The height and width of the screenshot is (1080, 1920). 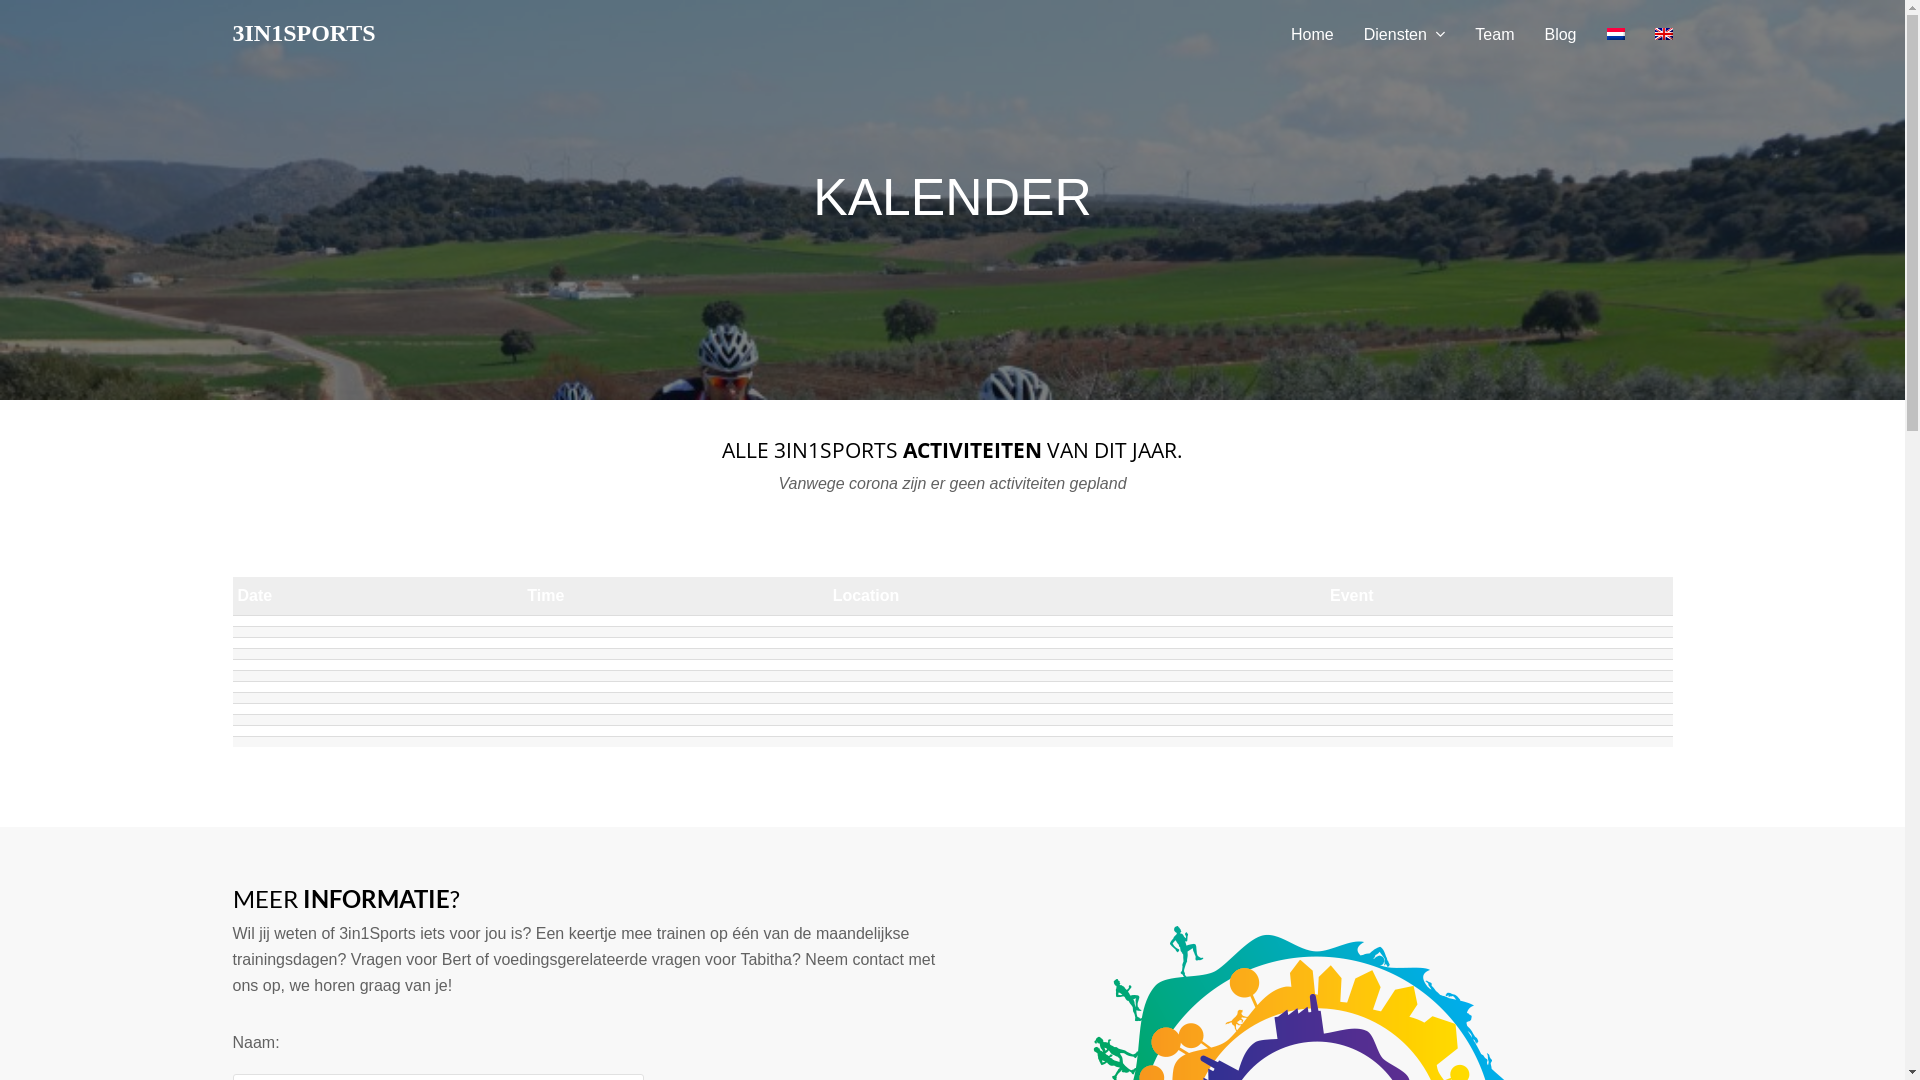 I want to click on Diensten, so click(x=1405, y=35).